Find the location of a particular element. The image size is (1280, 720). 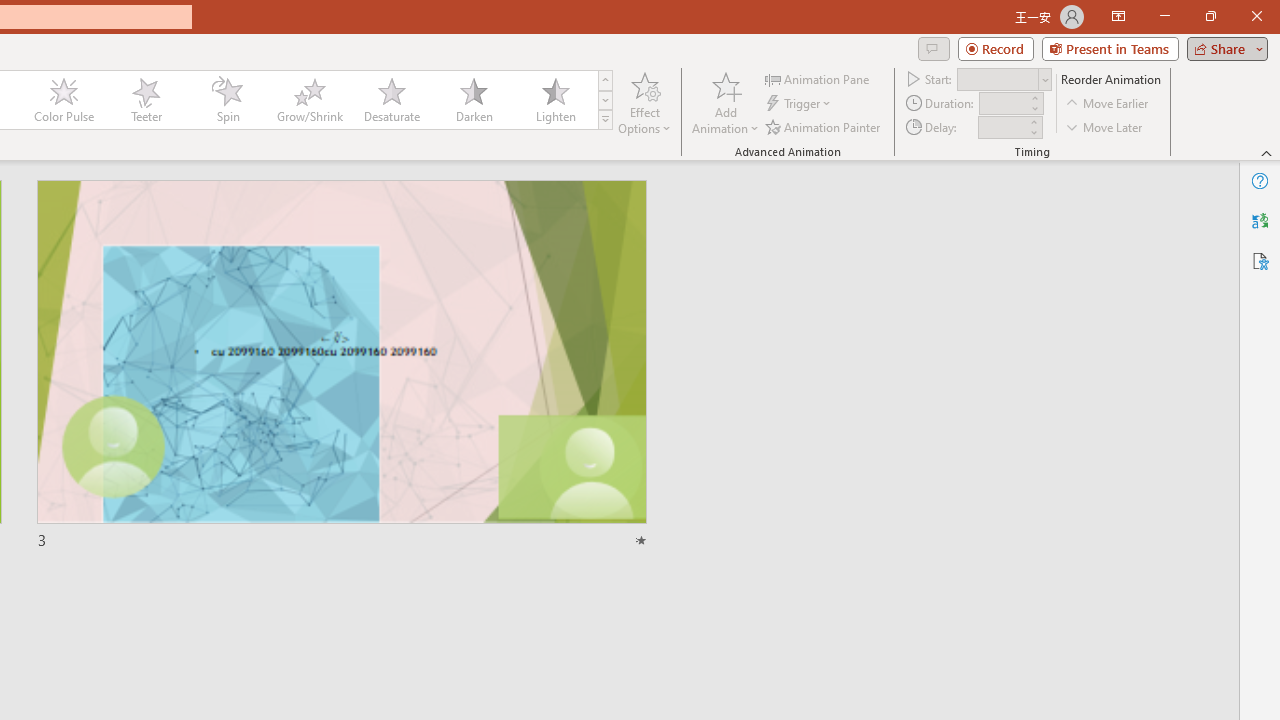

Spin is located at coordinates (227, 100).